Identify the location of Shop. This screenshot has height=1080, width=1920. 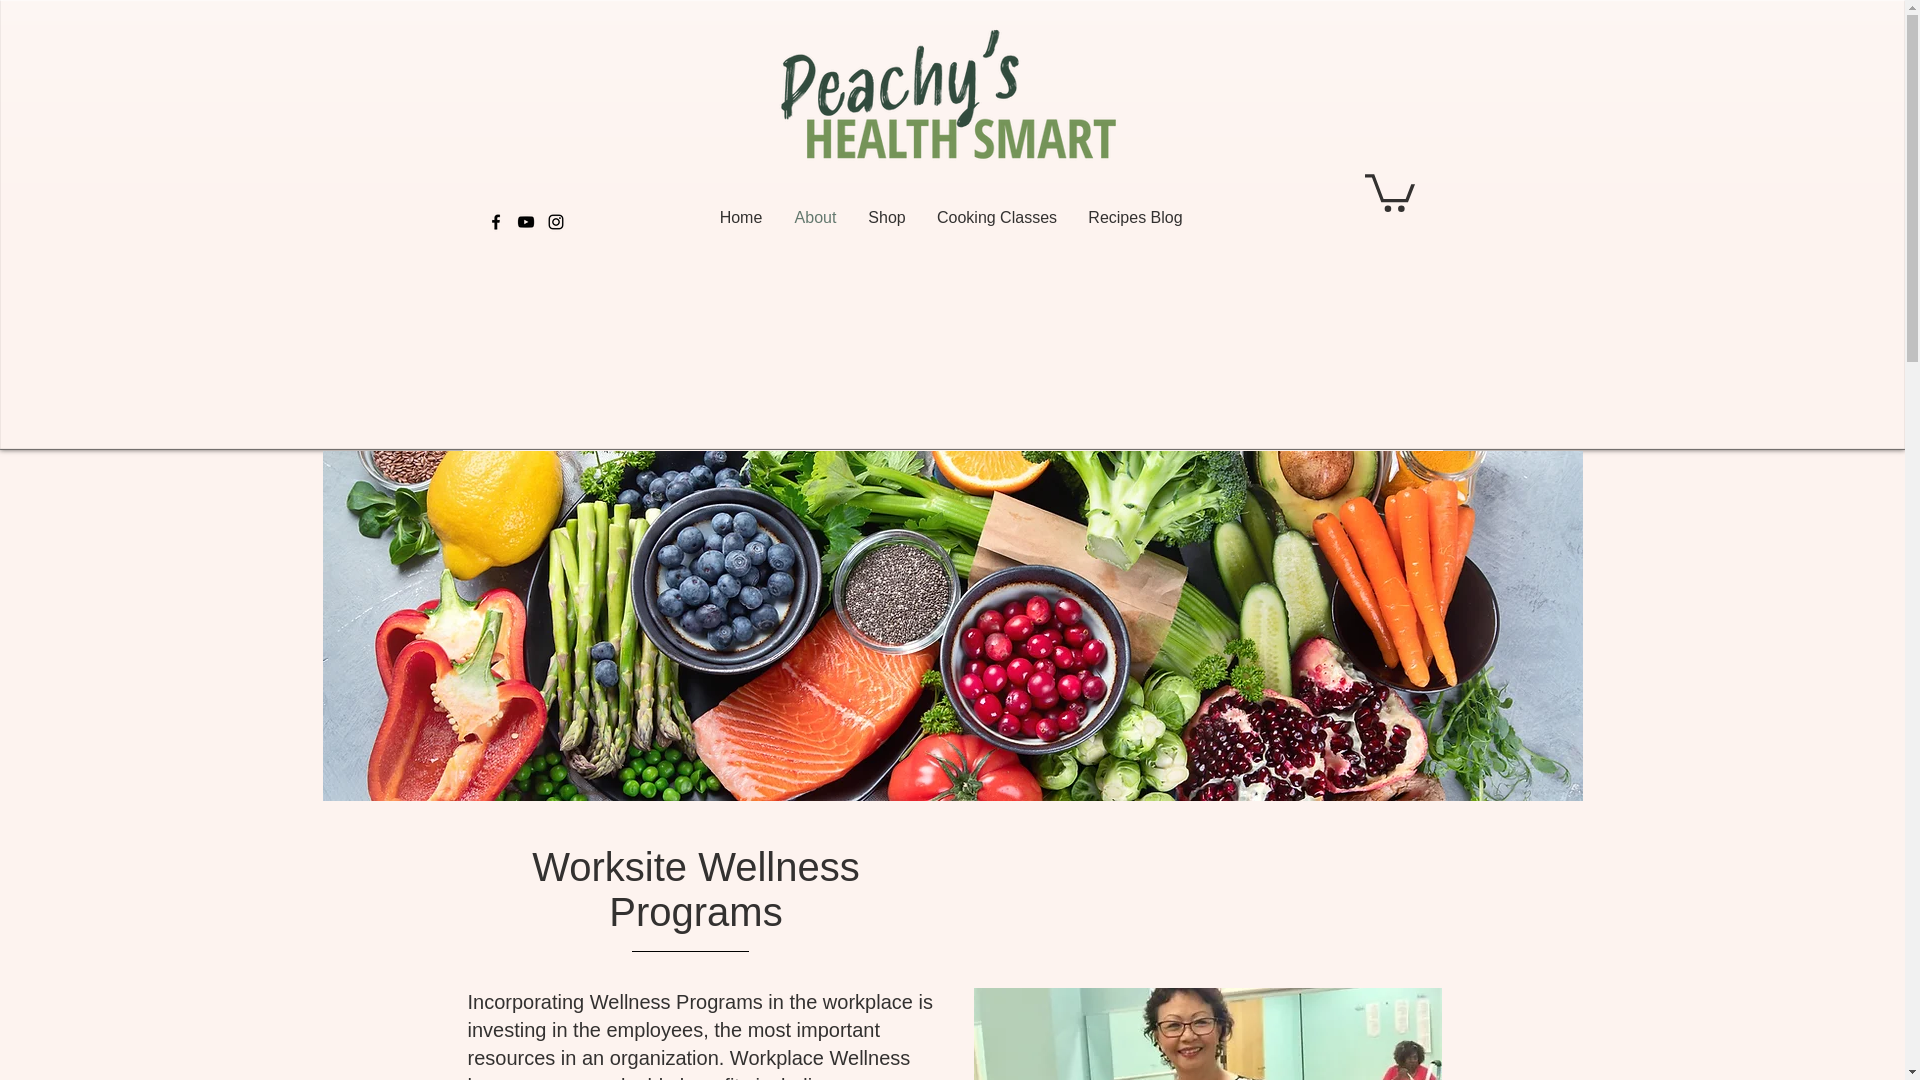
(886, 218).